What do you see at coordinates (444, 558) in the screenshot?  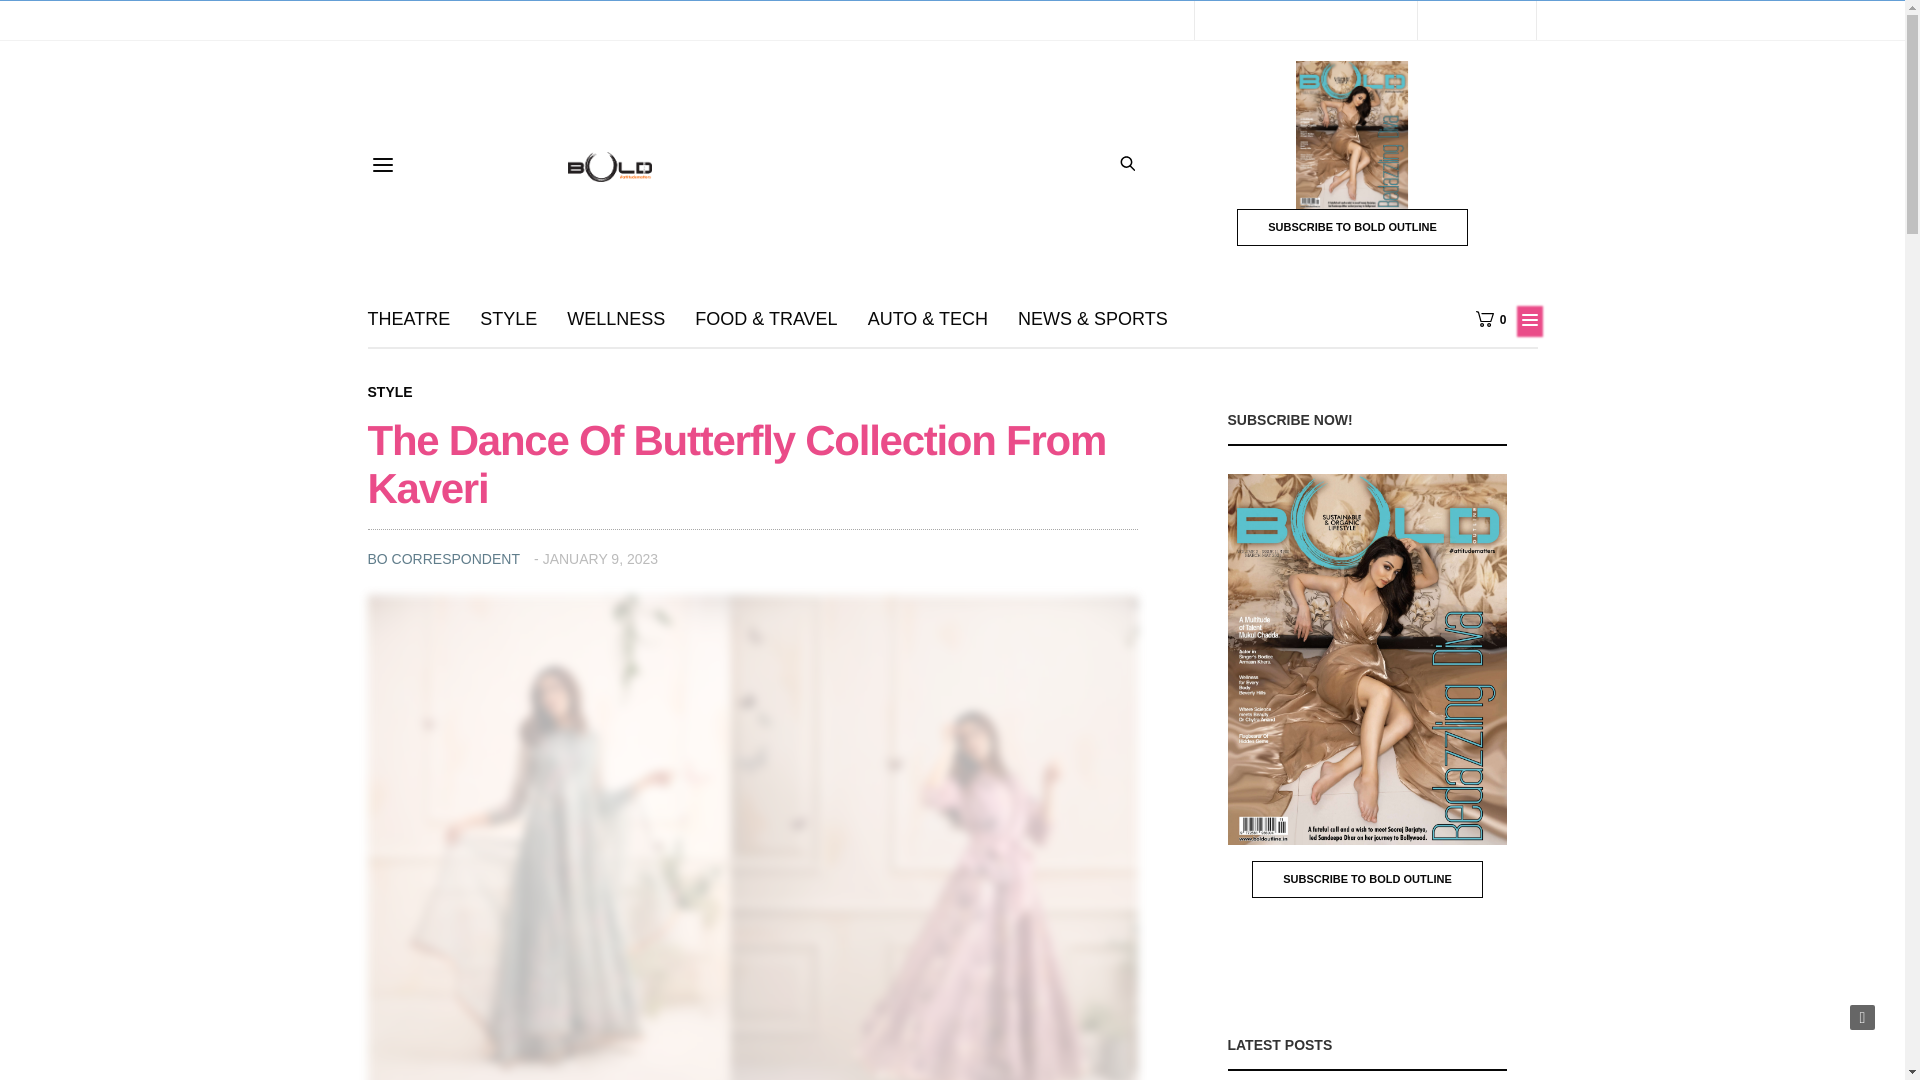 I see `BO CORRESPONDENT` at bounding box center [444, 558].